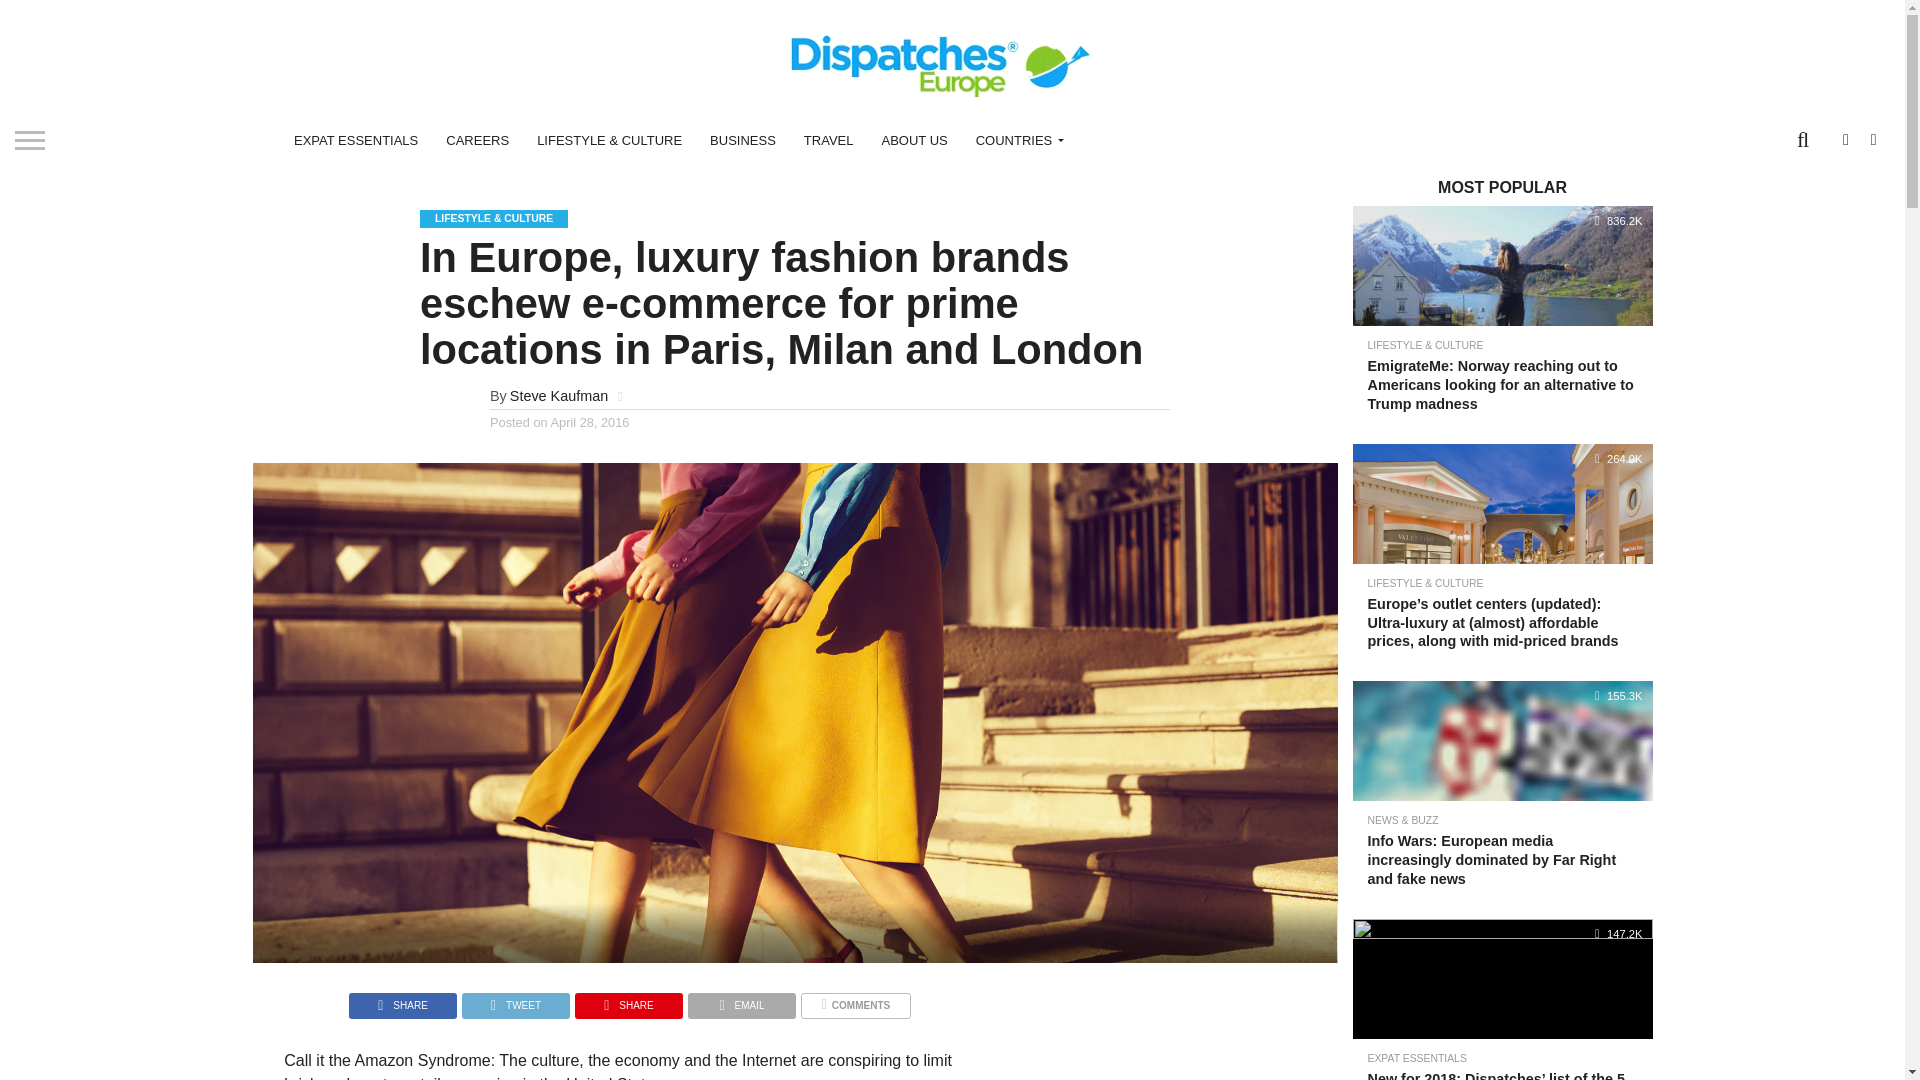  What do you see at coordinates (477, 140) in the screenshot?
I see `CAREERS` at bounding box center [477, 140].